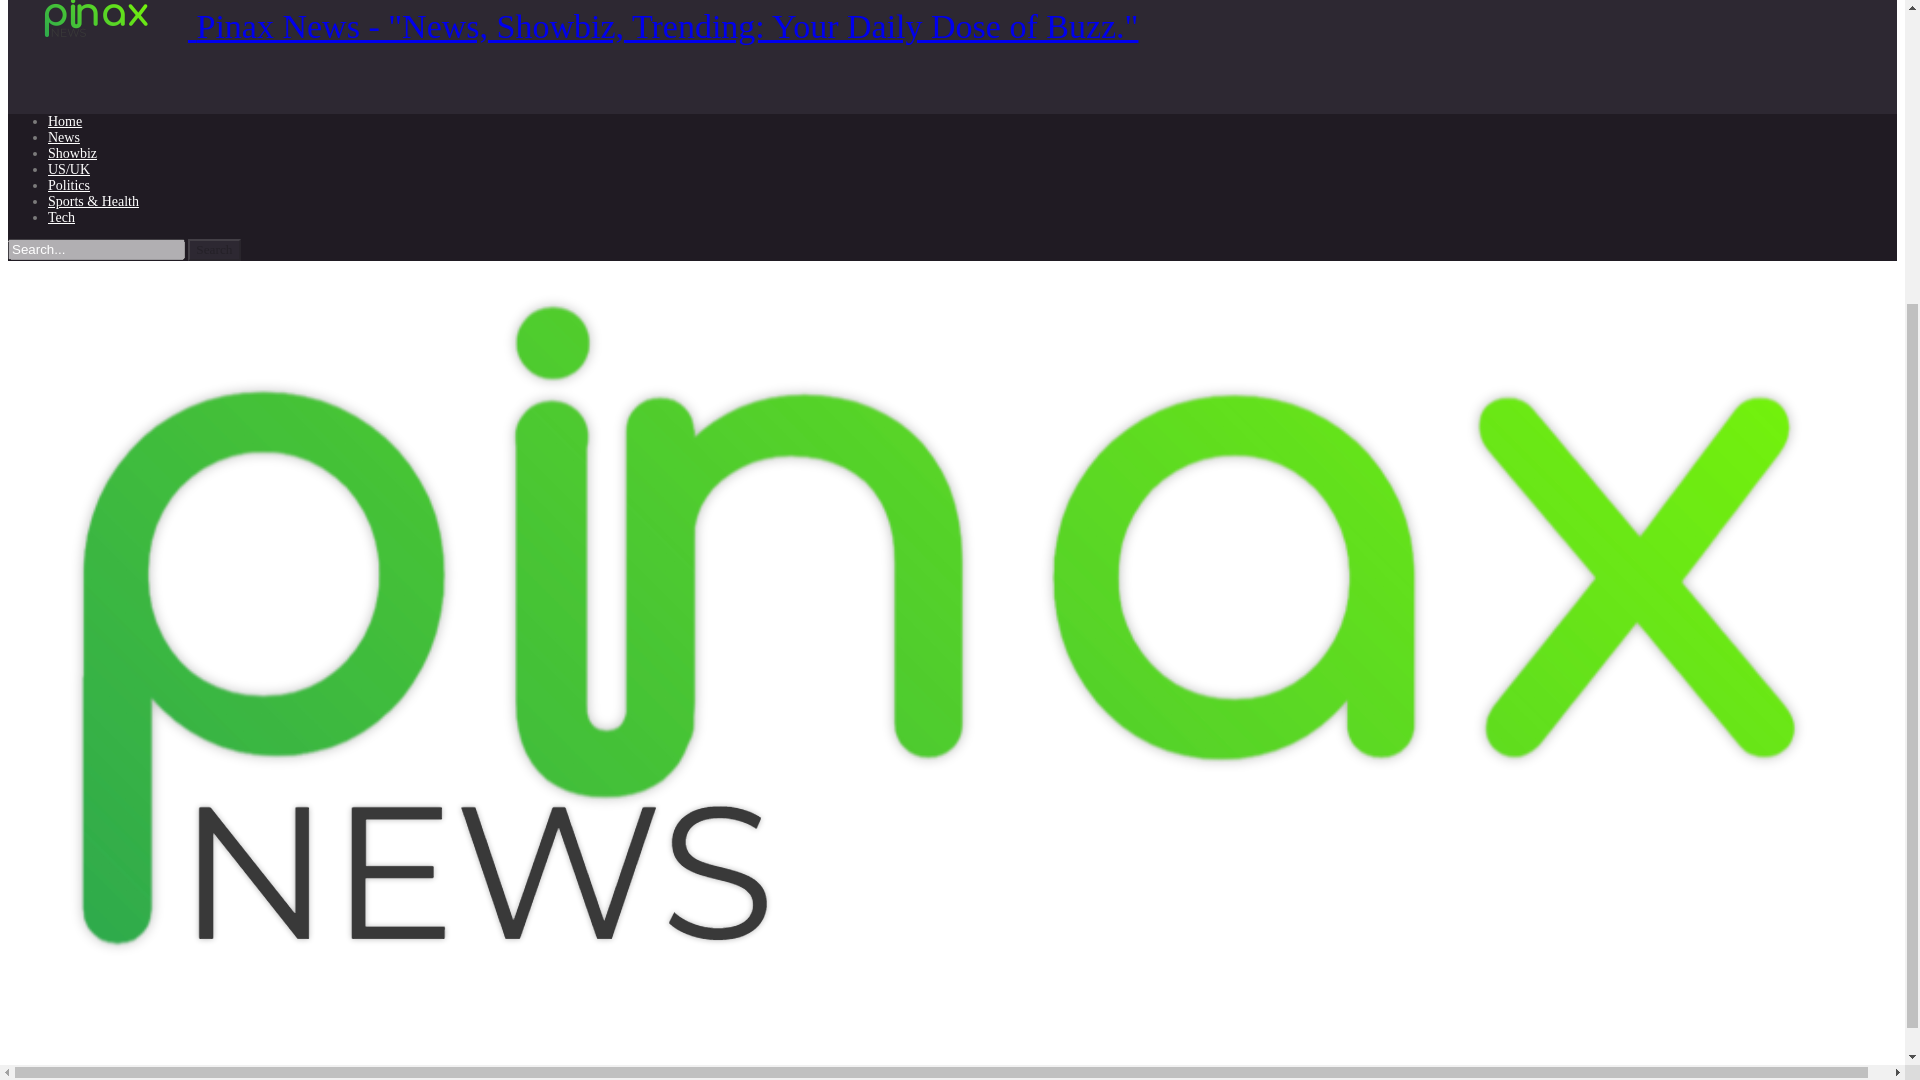  Describe the element at coordinates (61, 216) in the screenshot. I see `Tech` at that location.